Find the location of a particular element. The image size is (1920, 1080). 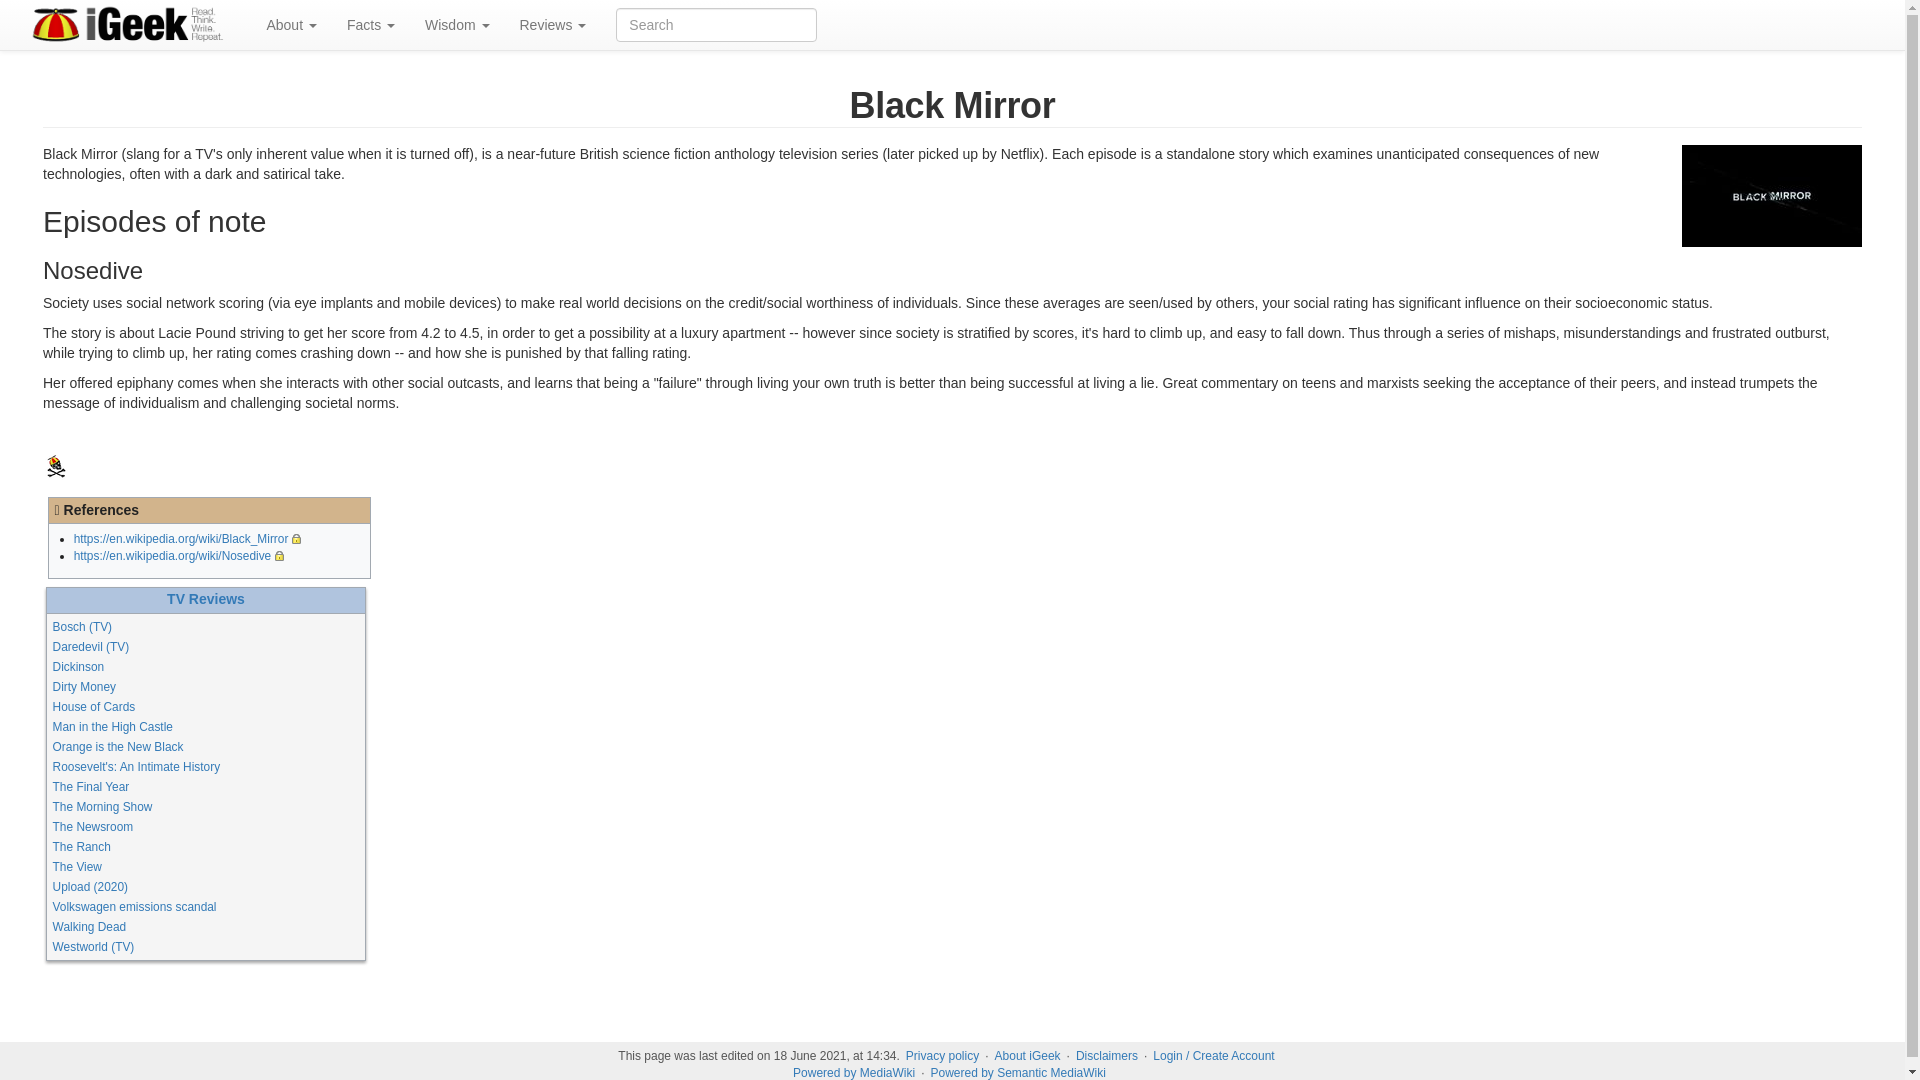

The Morning Show is located at coordinates (103, 807).